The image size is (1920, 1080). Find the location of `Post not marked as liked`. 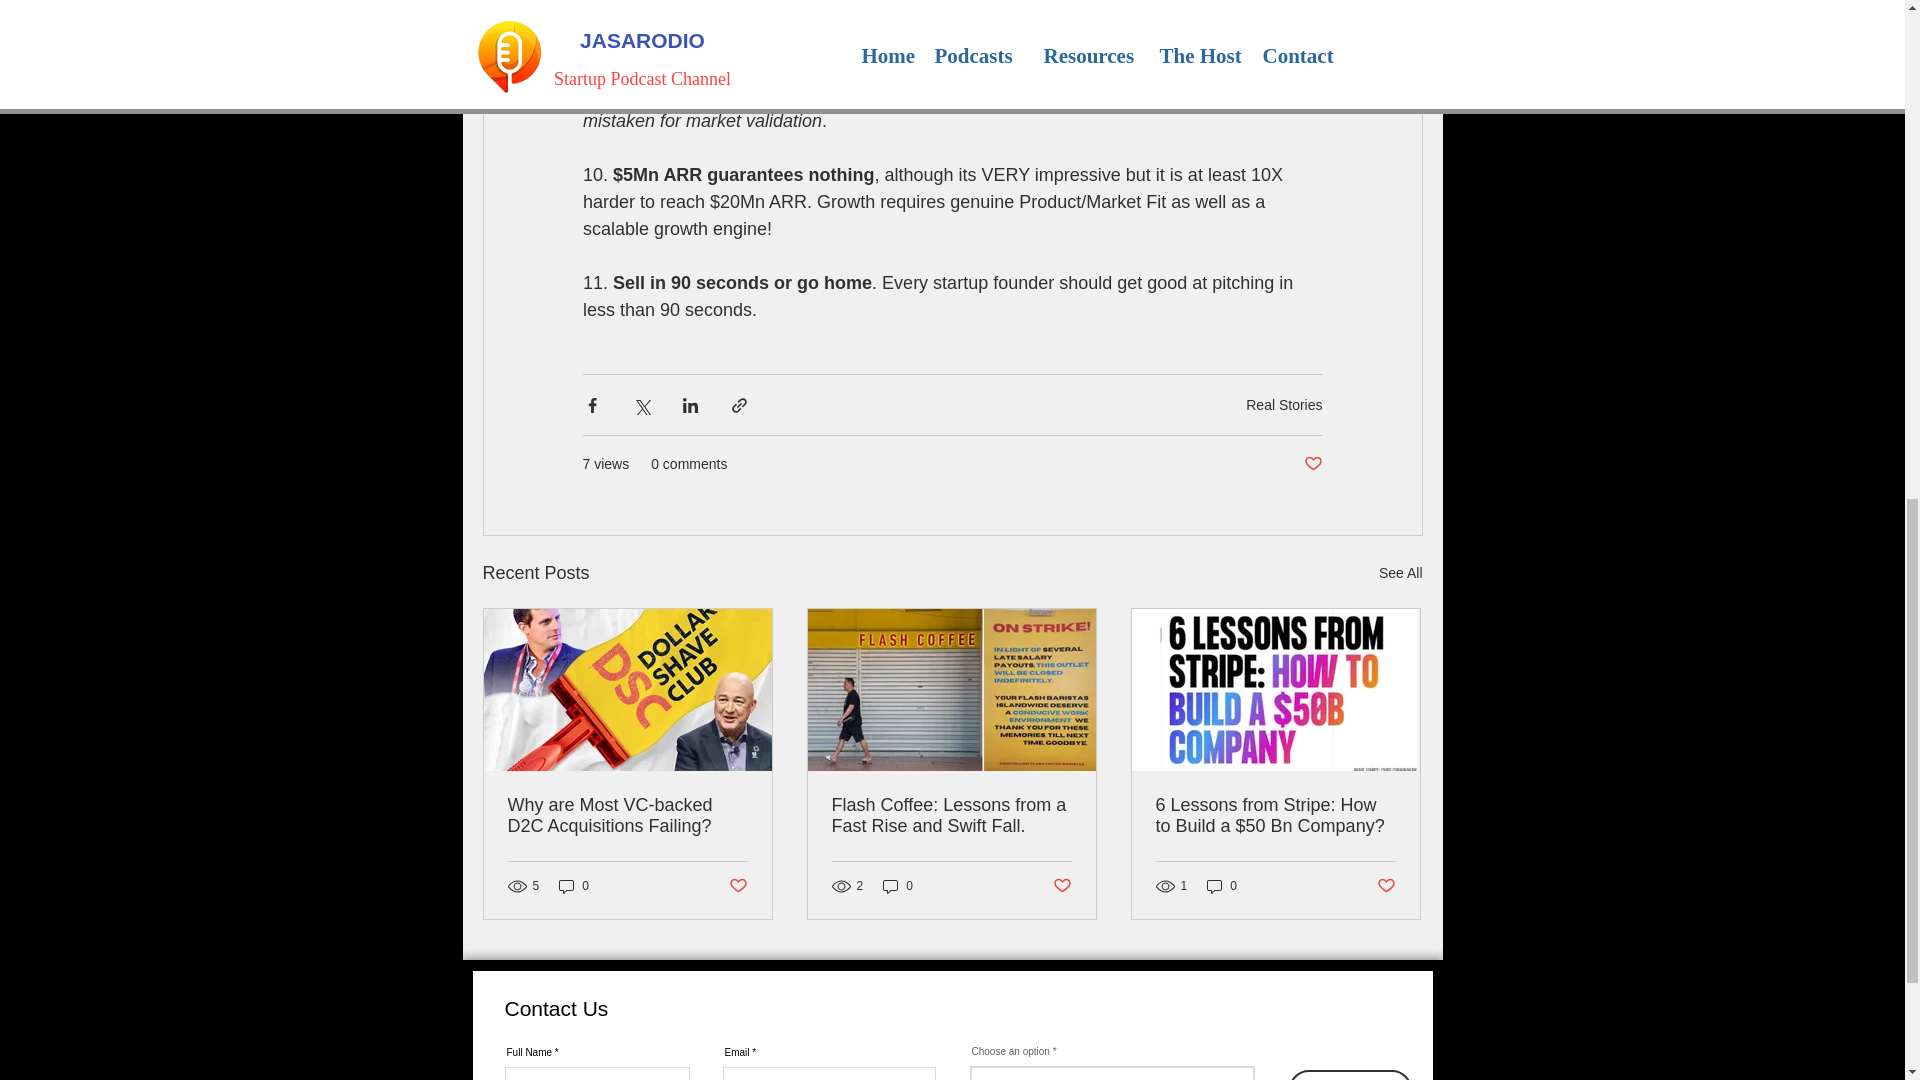

Post not marked as liked is located at coordinates (1062, 886).